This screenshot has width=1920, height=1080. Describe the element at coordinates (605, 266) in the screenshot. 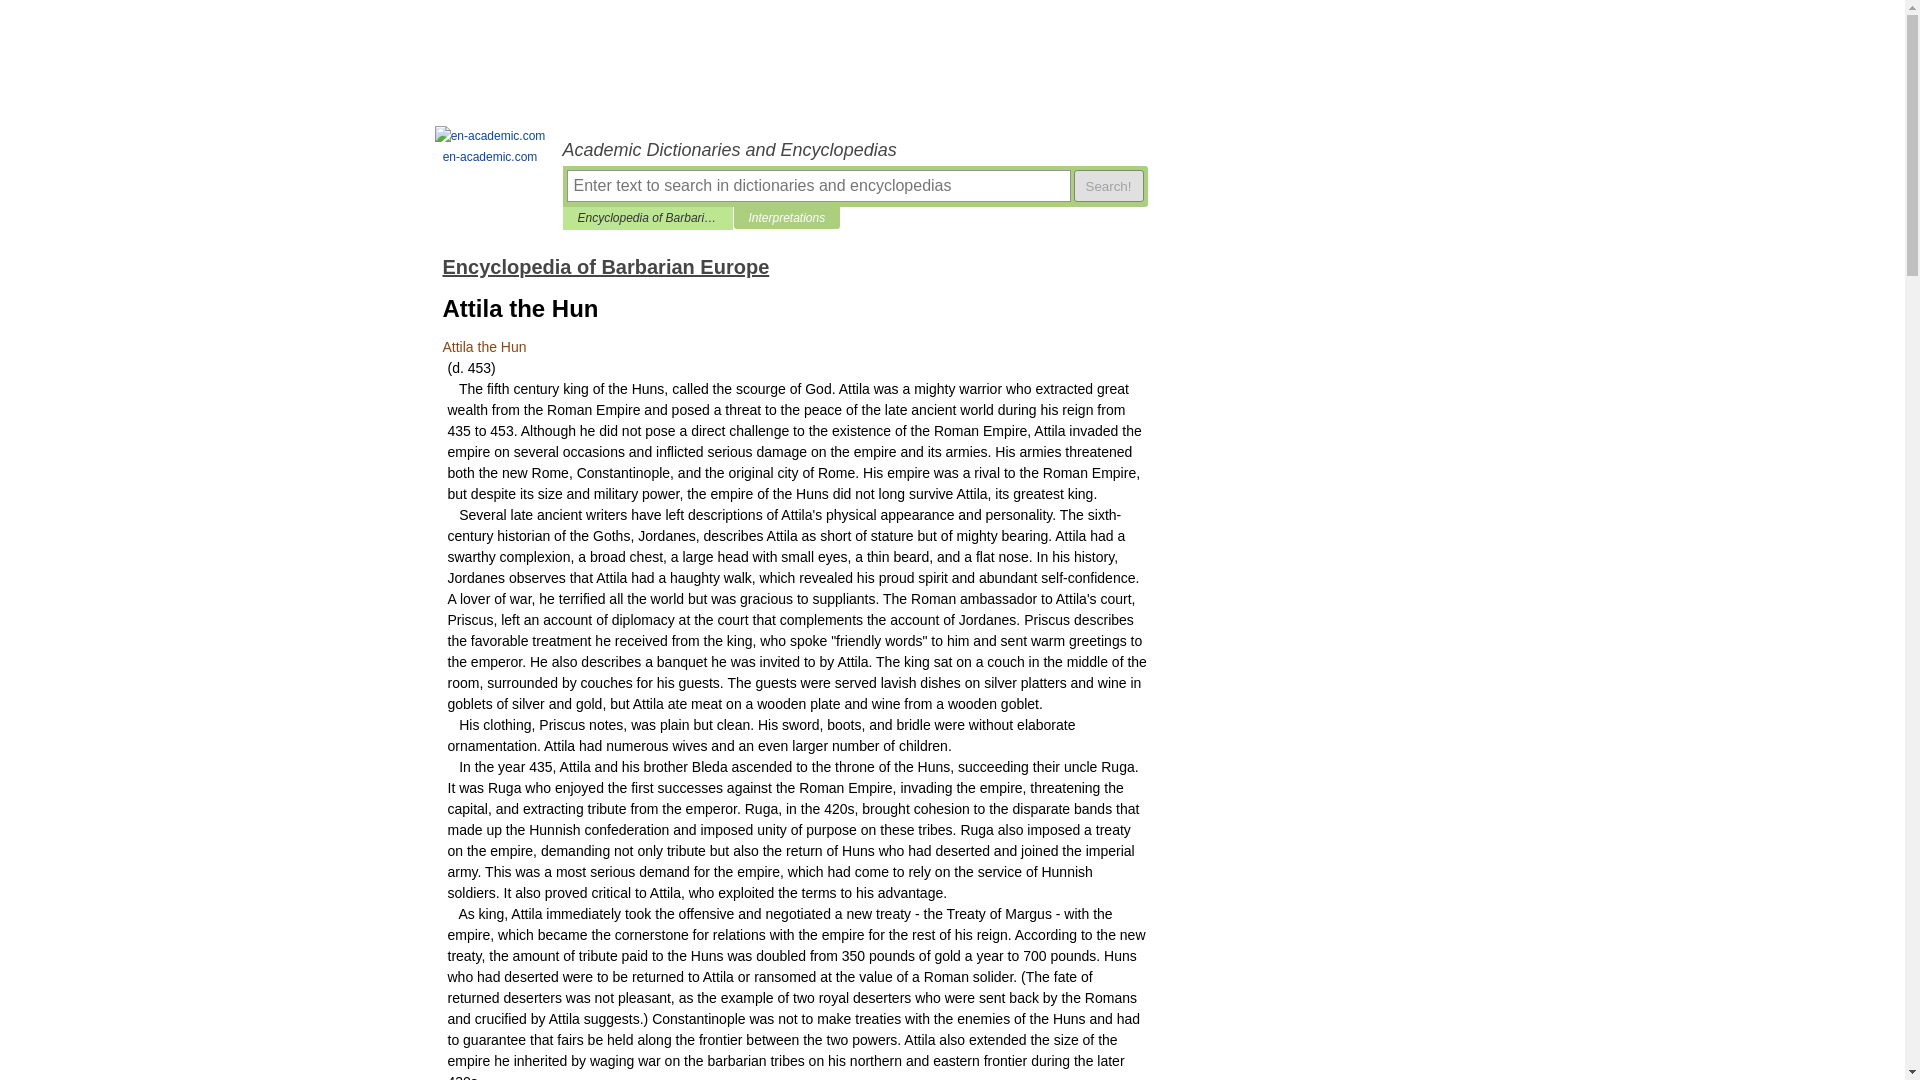

I see `Encyclopedia of Barbarian Europe` at that location.